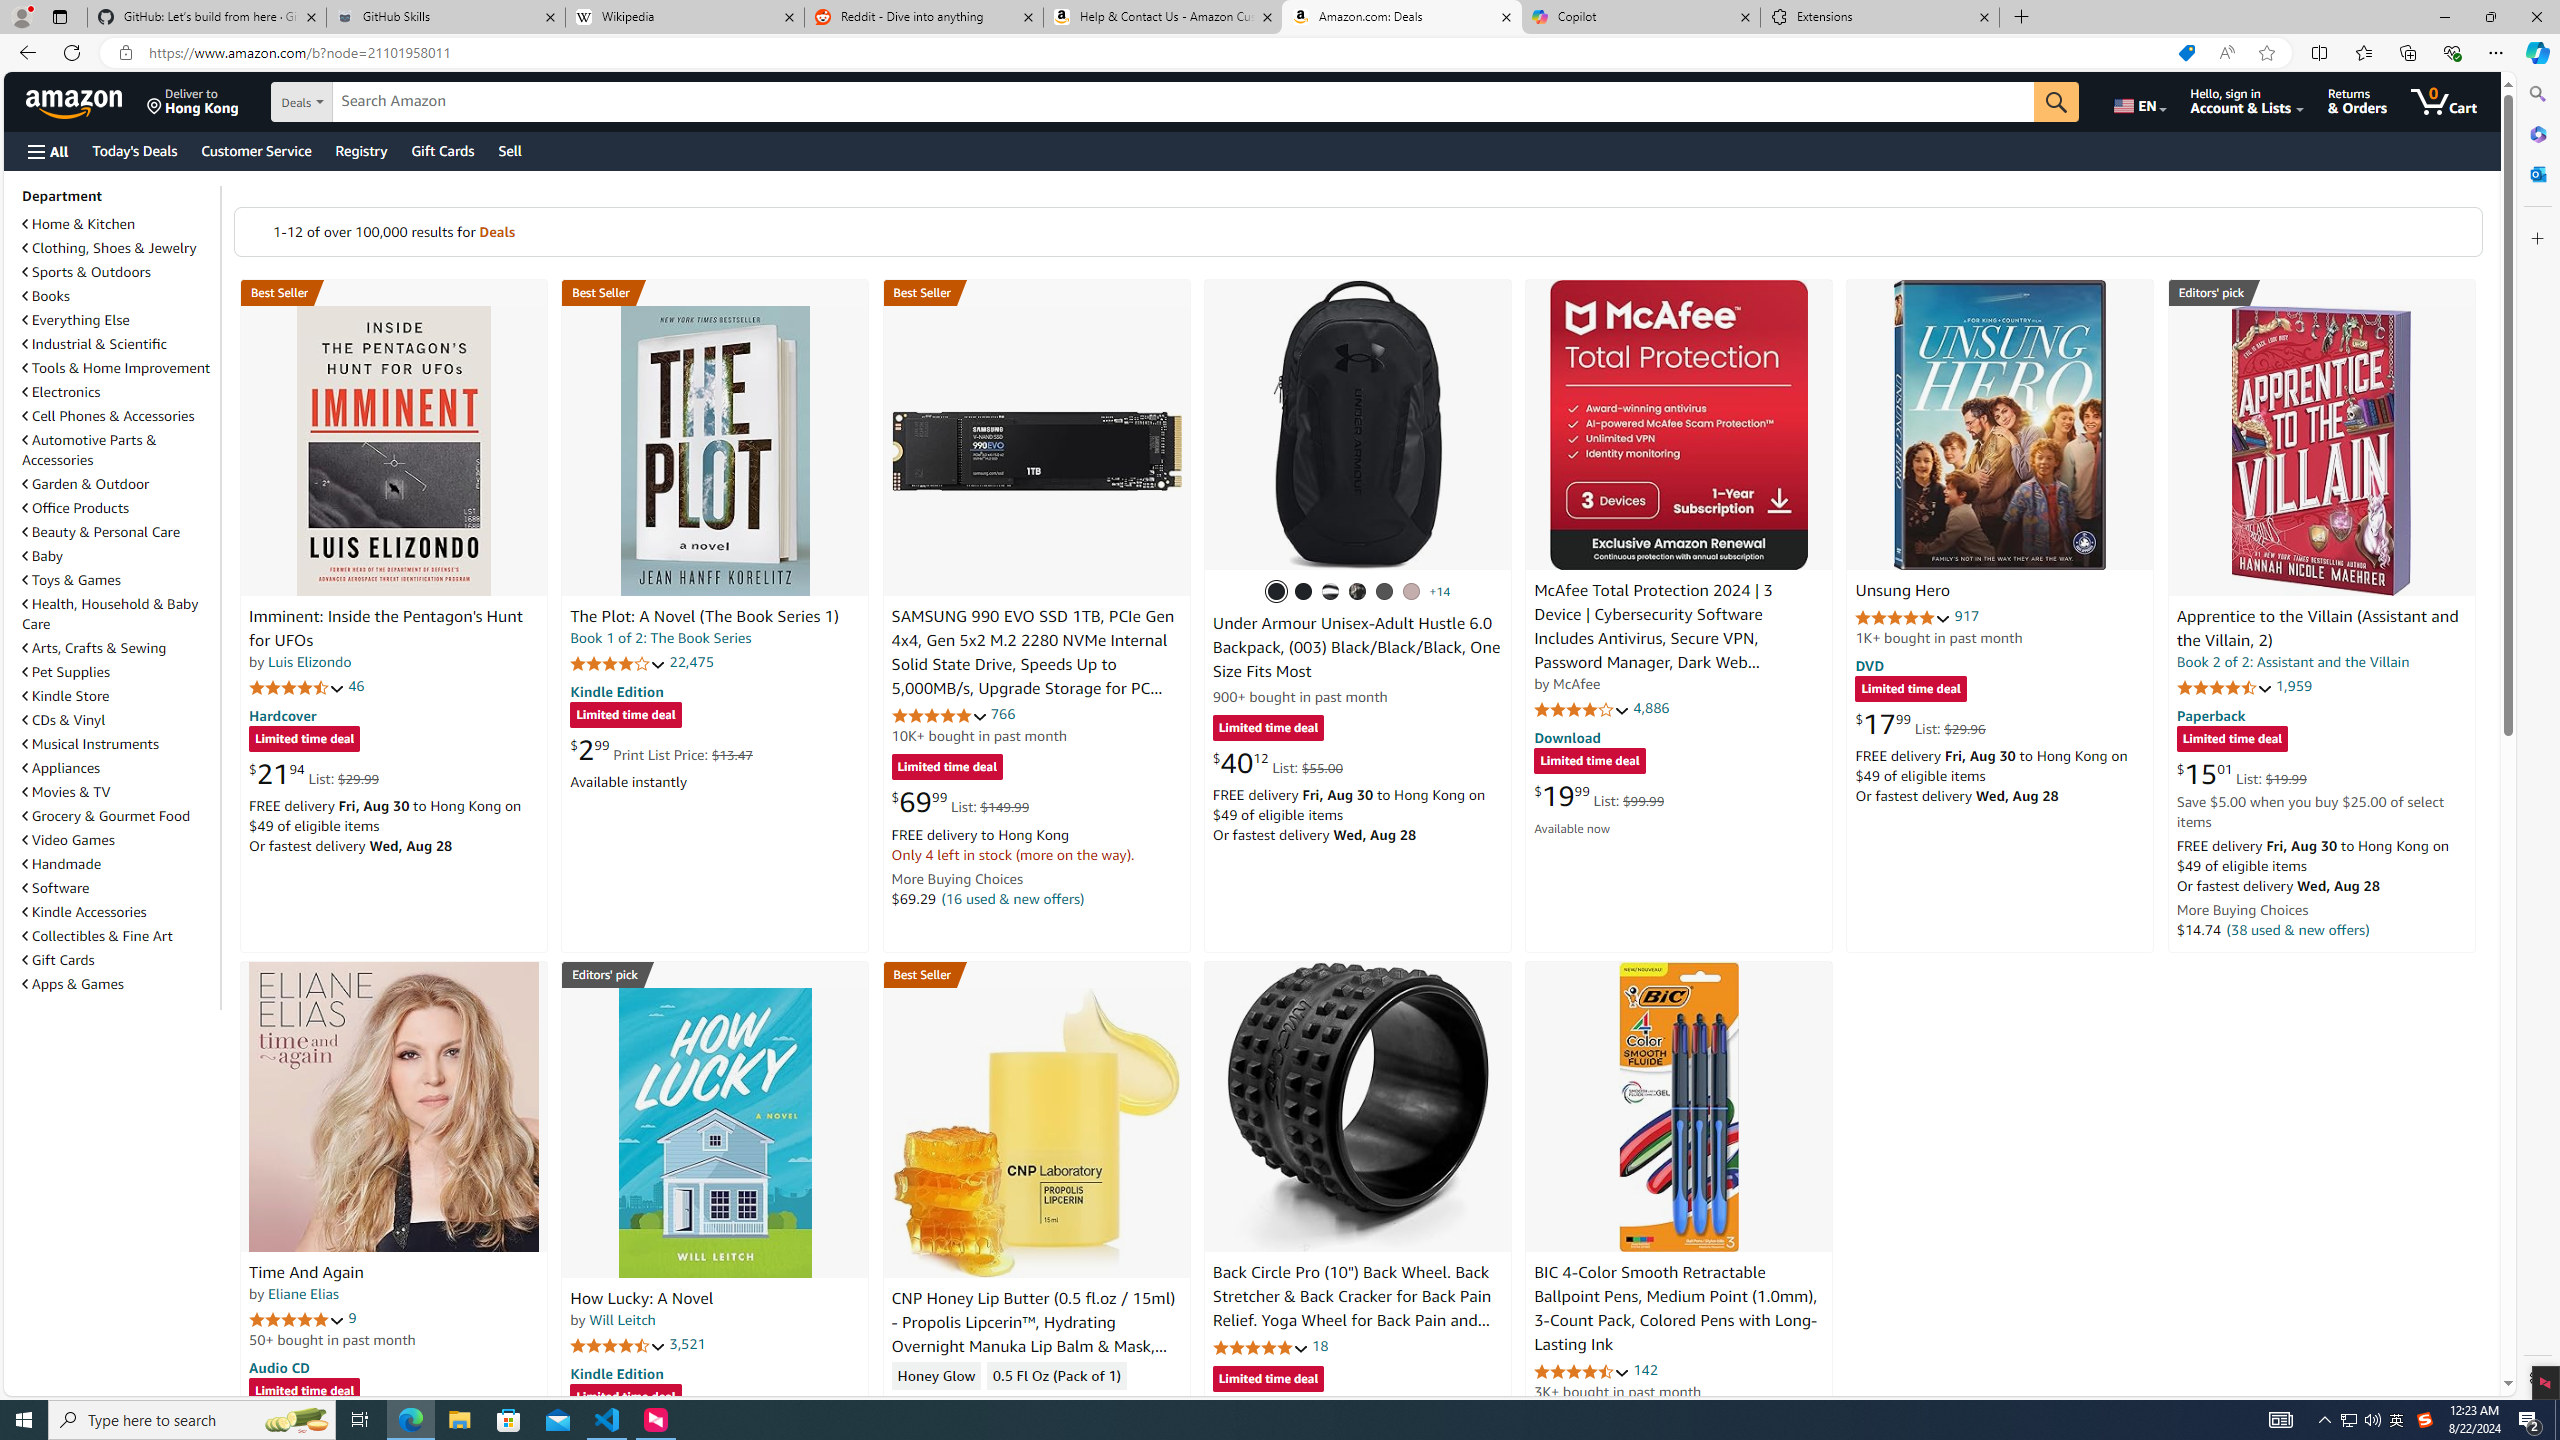 Image resolution: width=2560 pixels, height=1440 pixels. What do you see at coordinates (1879, 17) in the screenshot?
I see `Extensions` at bounding box center [1879, 17].